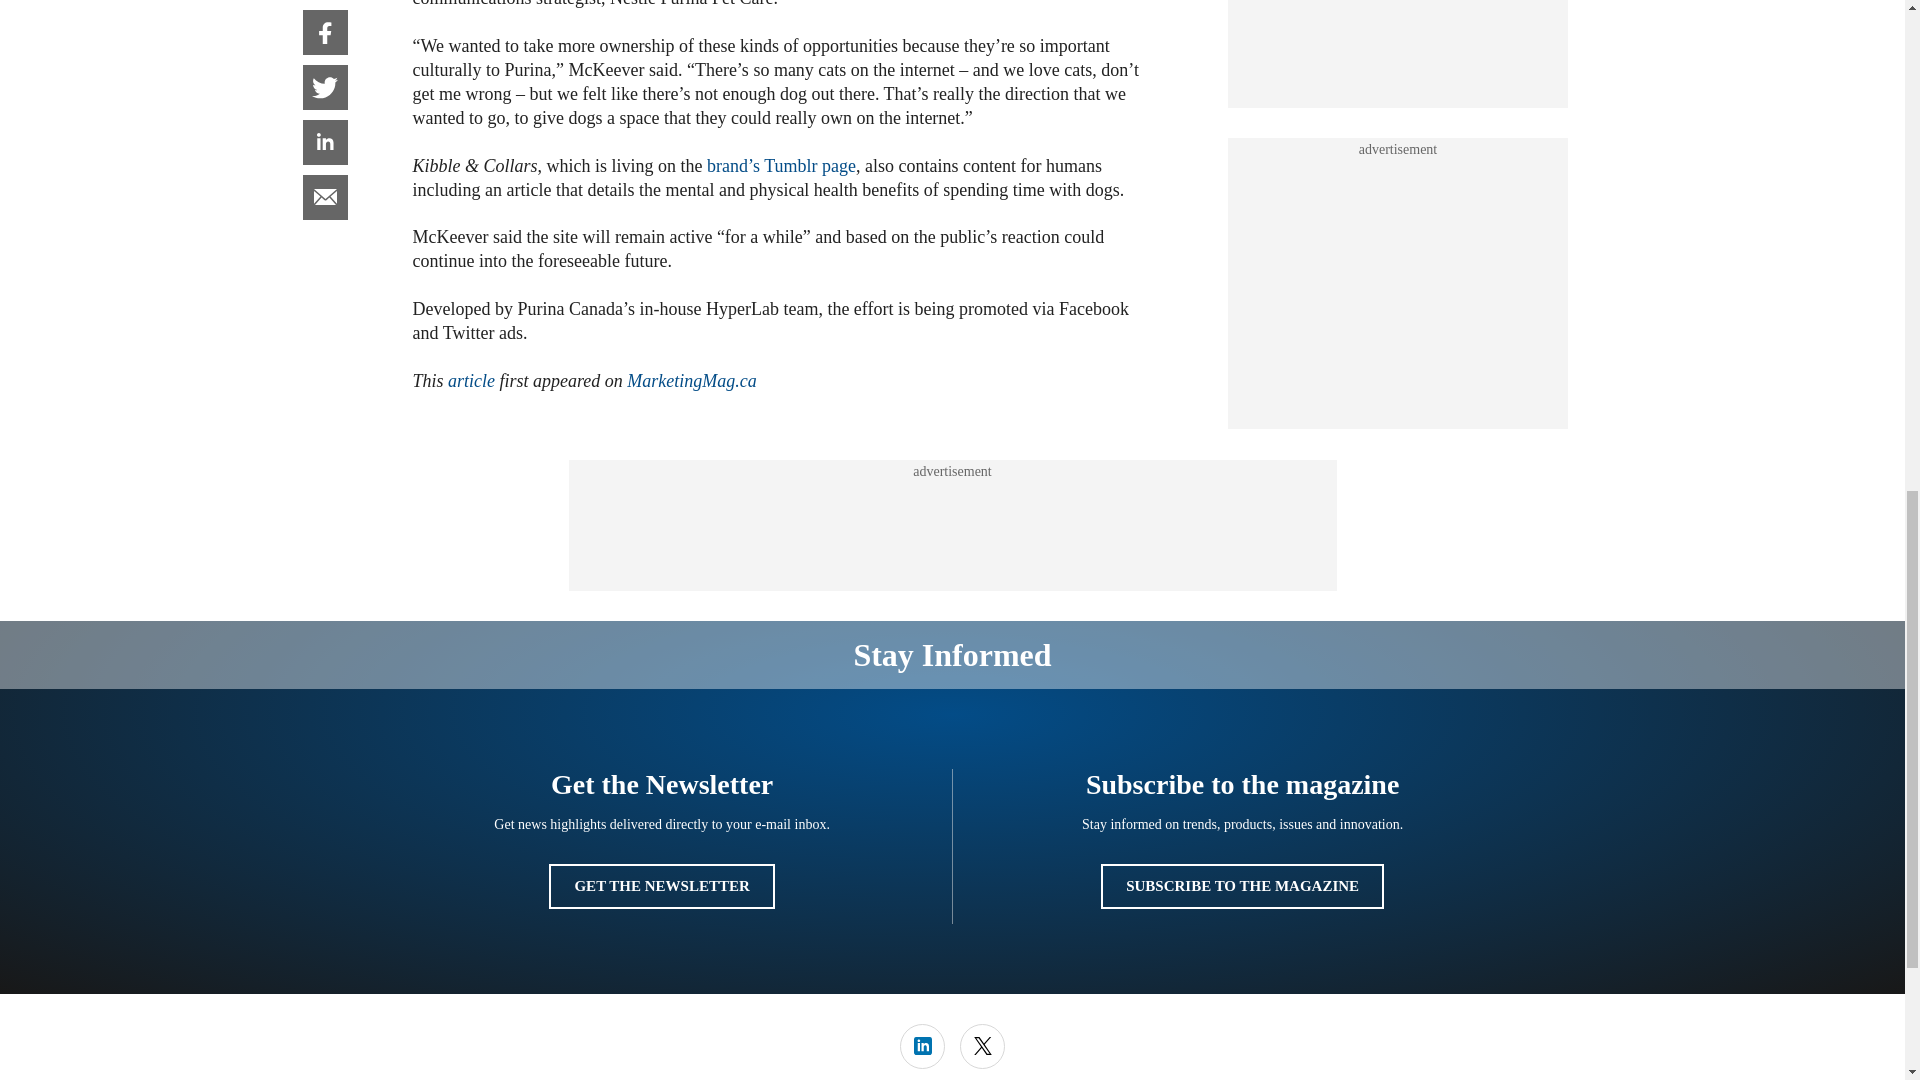 This screenshot has height=1080, width=1920. I want to click on 3rd party ad content, so click(951, 526).